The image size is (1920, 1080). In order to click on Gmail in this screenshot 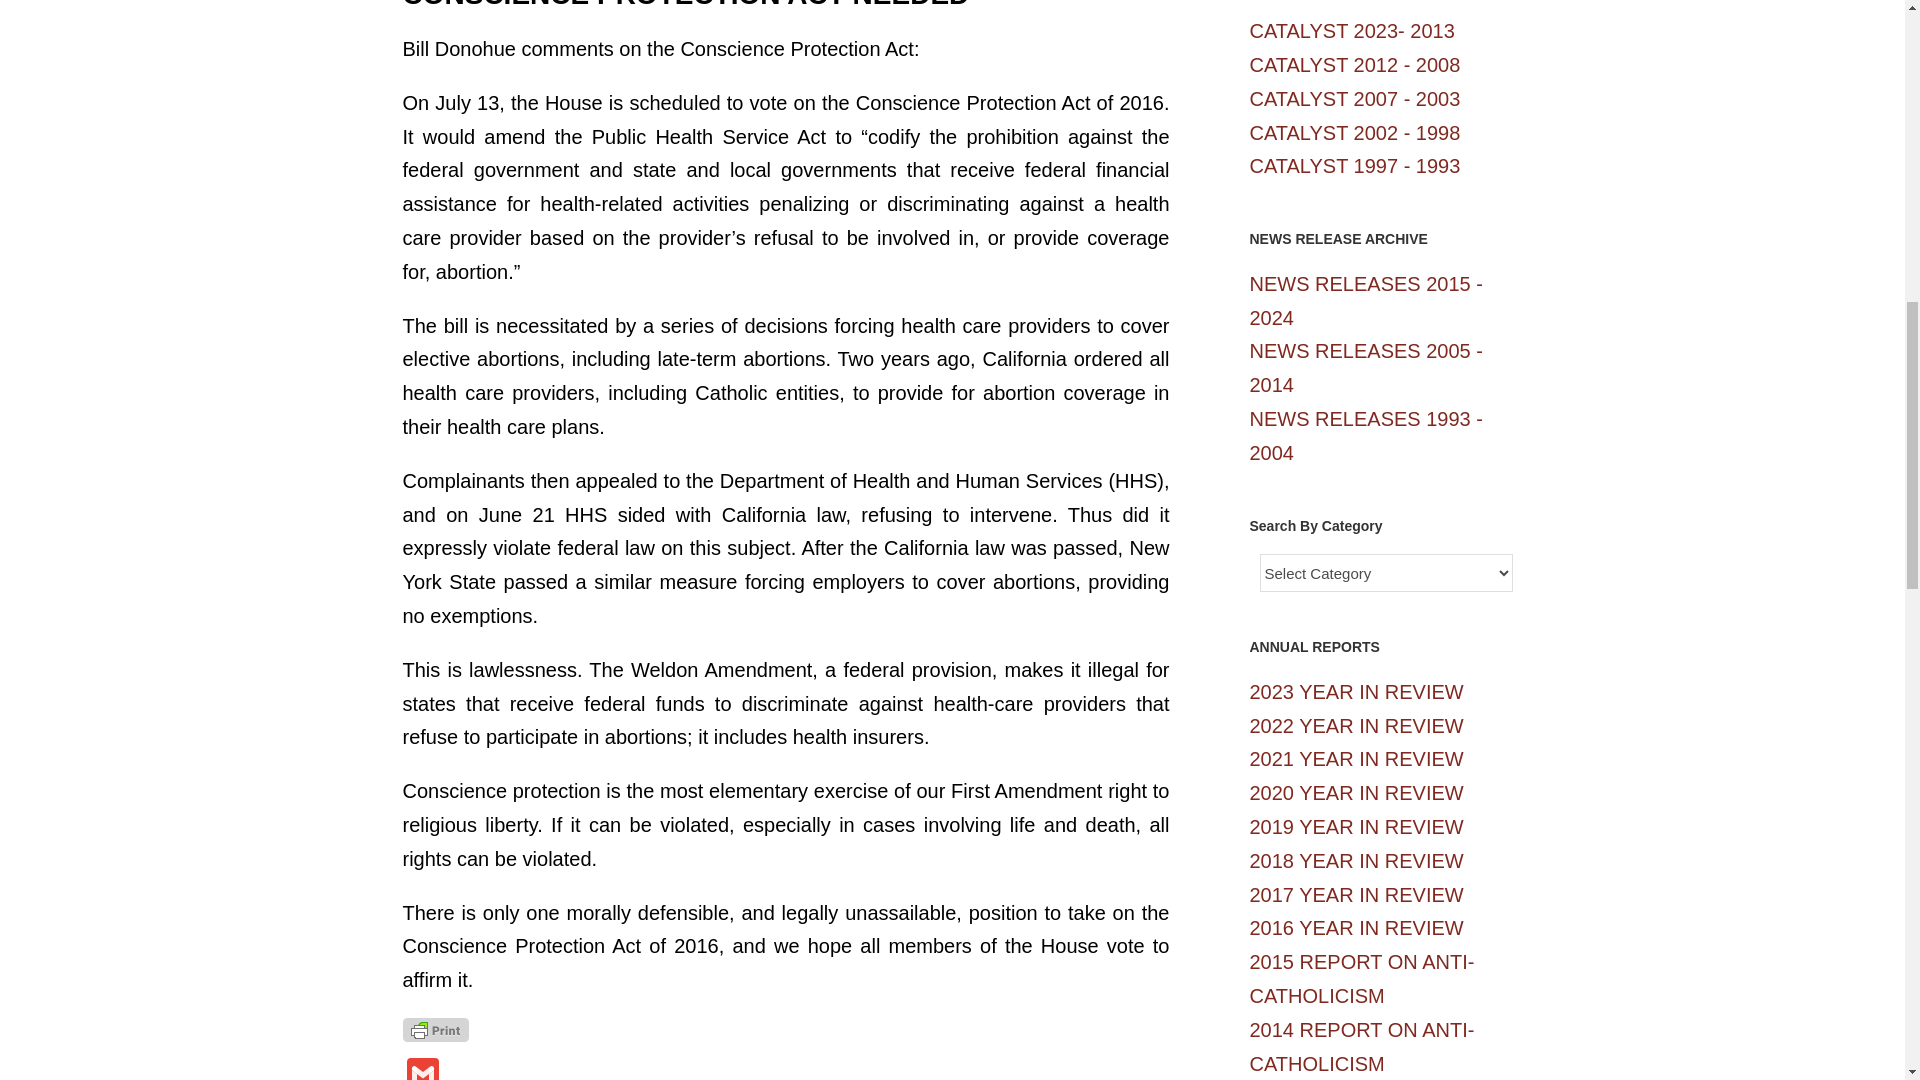, I will do `click(421, 1069)`.